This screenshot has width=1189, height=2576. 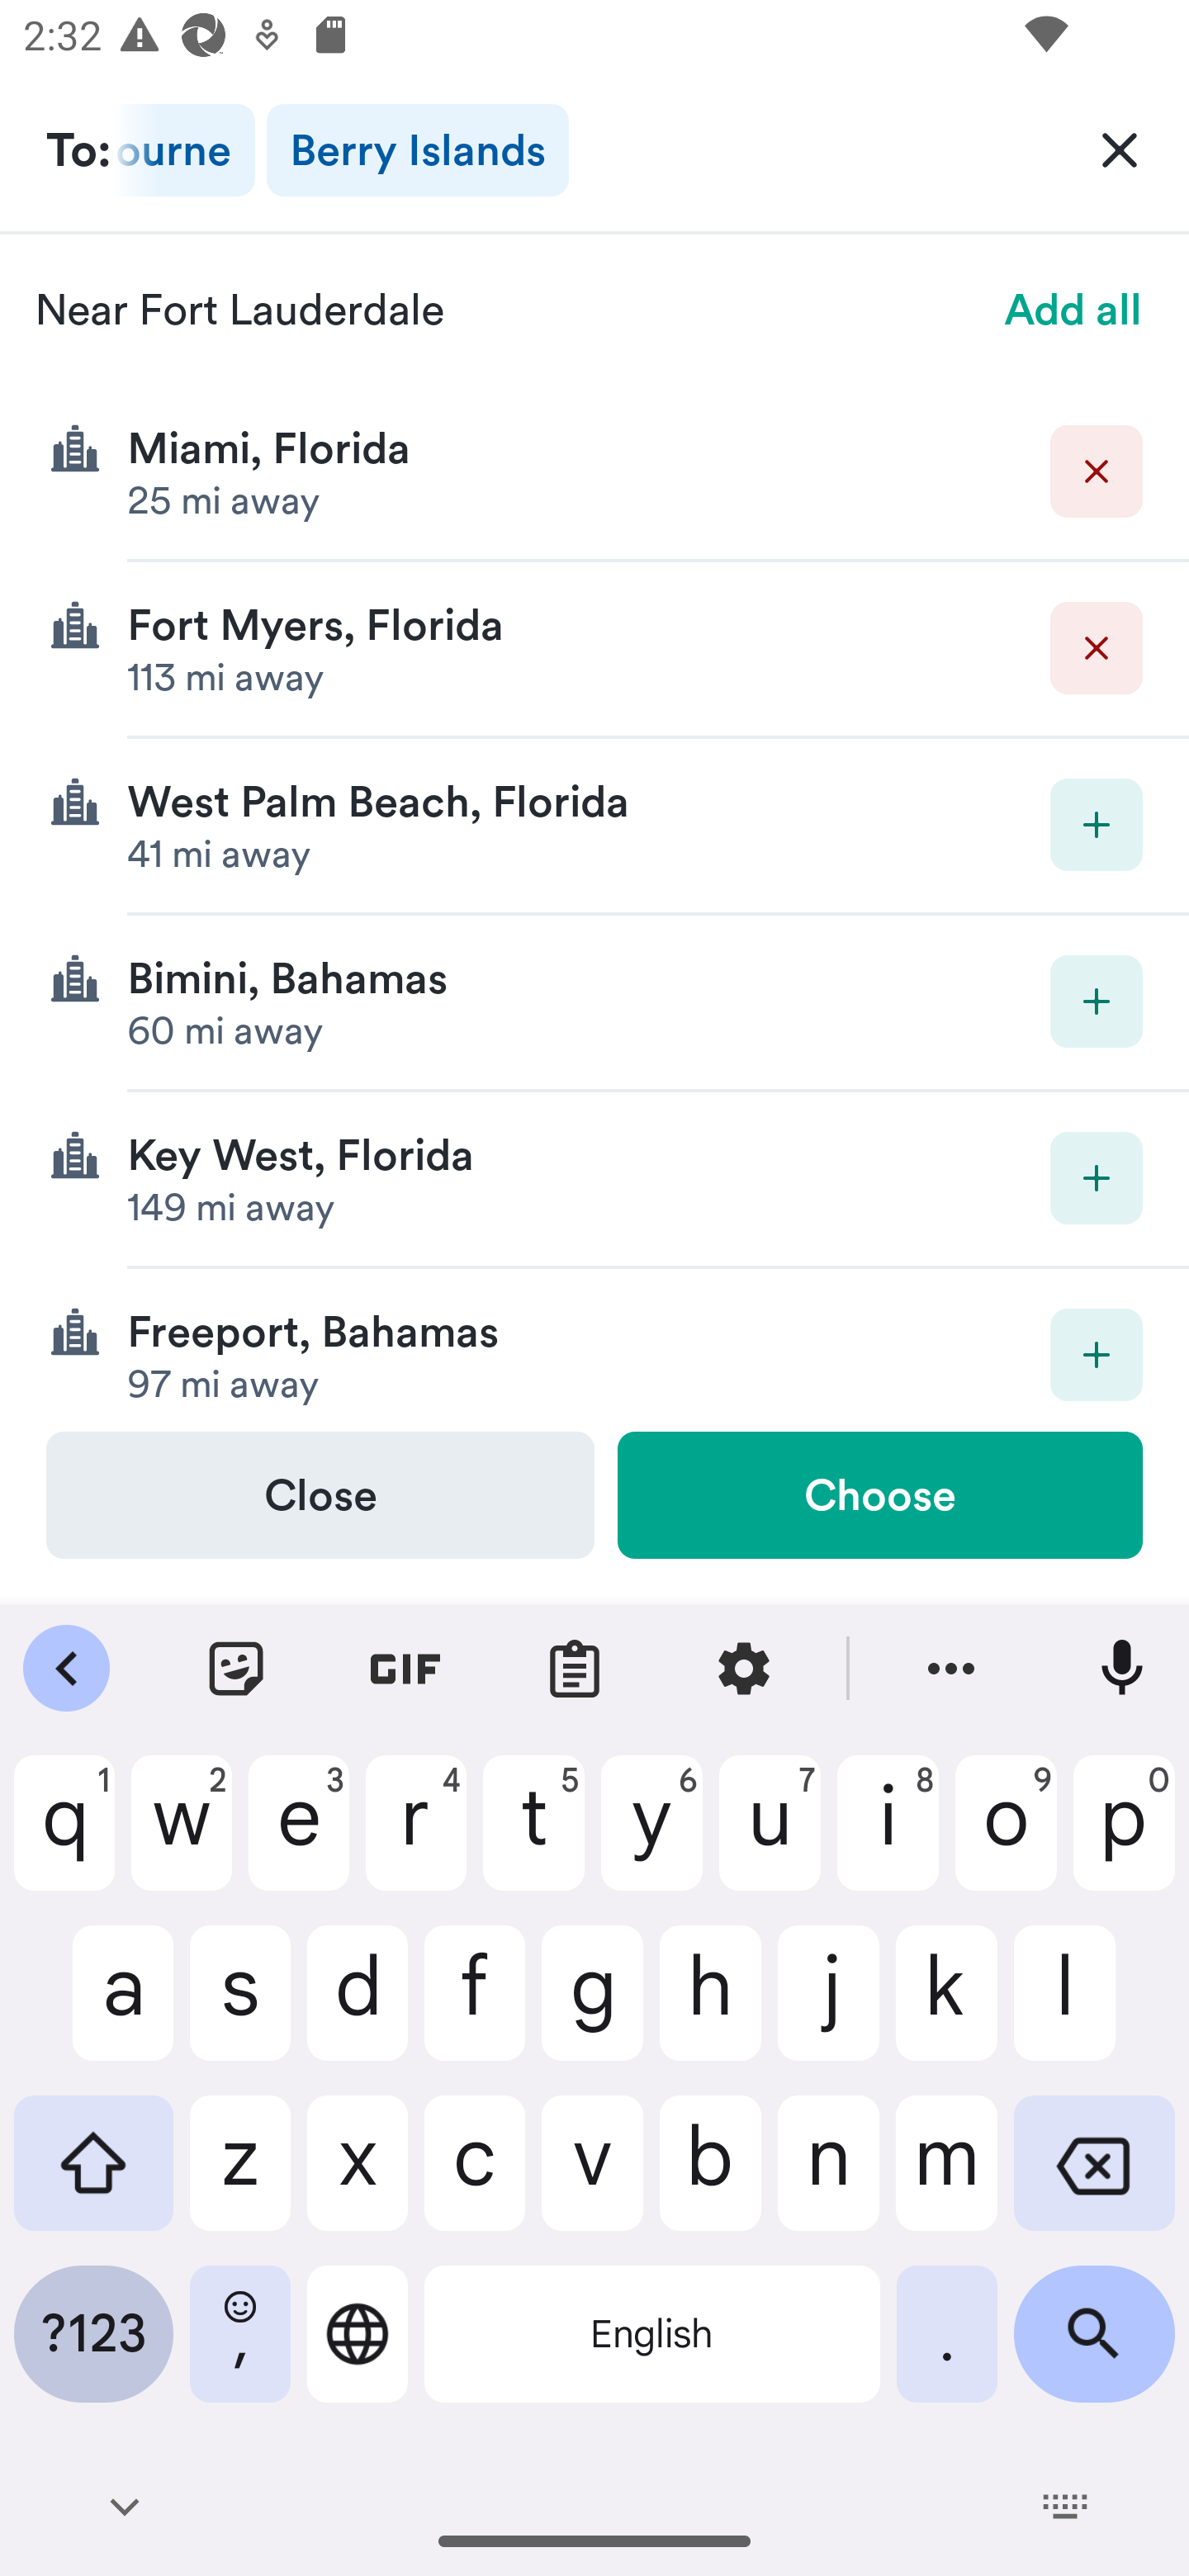 What do you see at coordinates (183, 150) in the screenshot?
I see `Melbourne` at bounding box center [183, 150].